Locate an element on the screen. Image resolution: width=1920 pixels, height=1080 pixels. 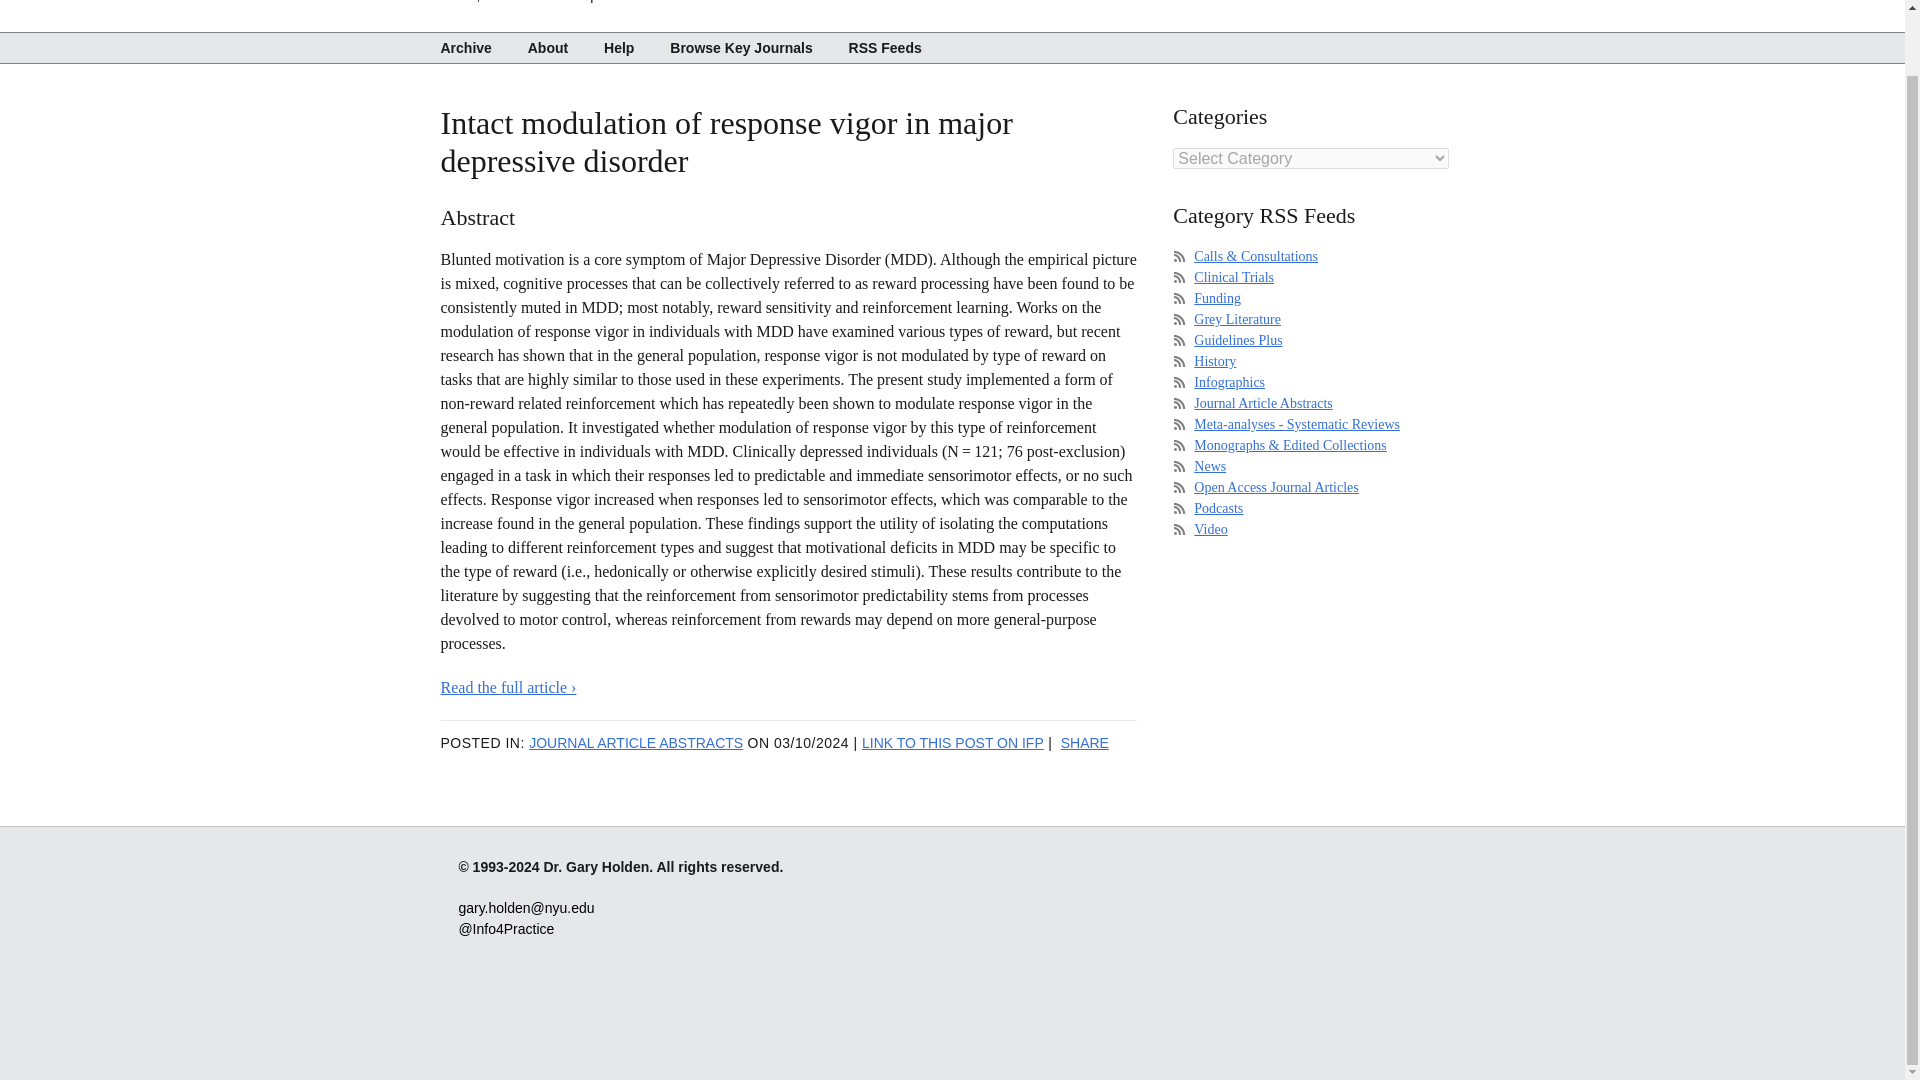
News is located at coordinates (1210, 466).